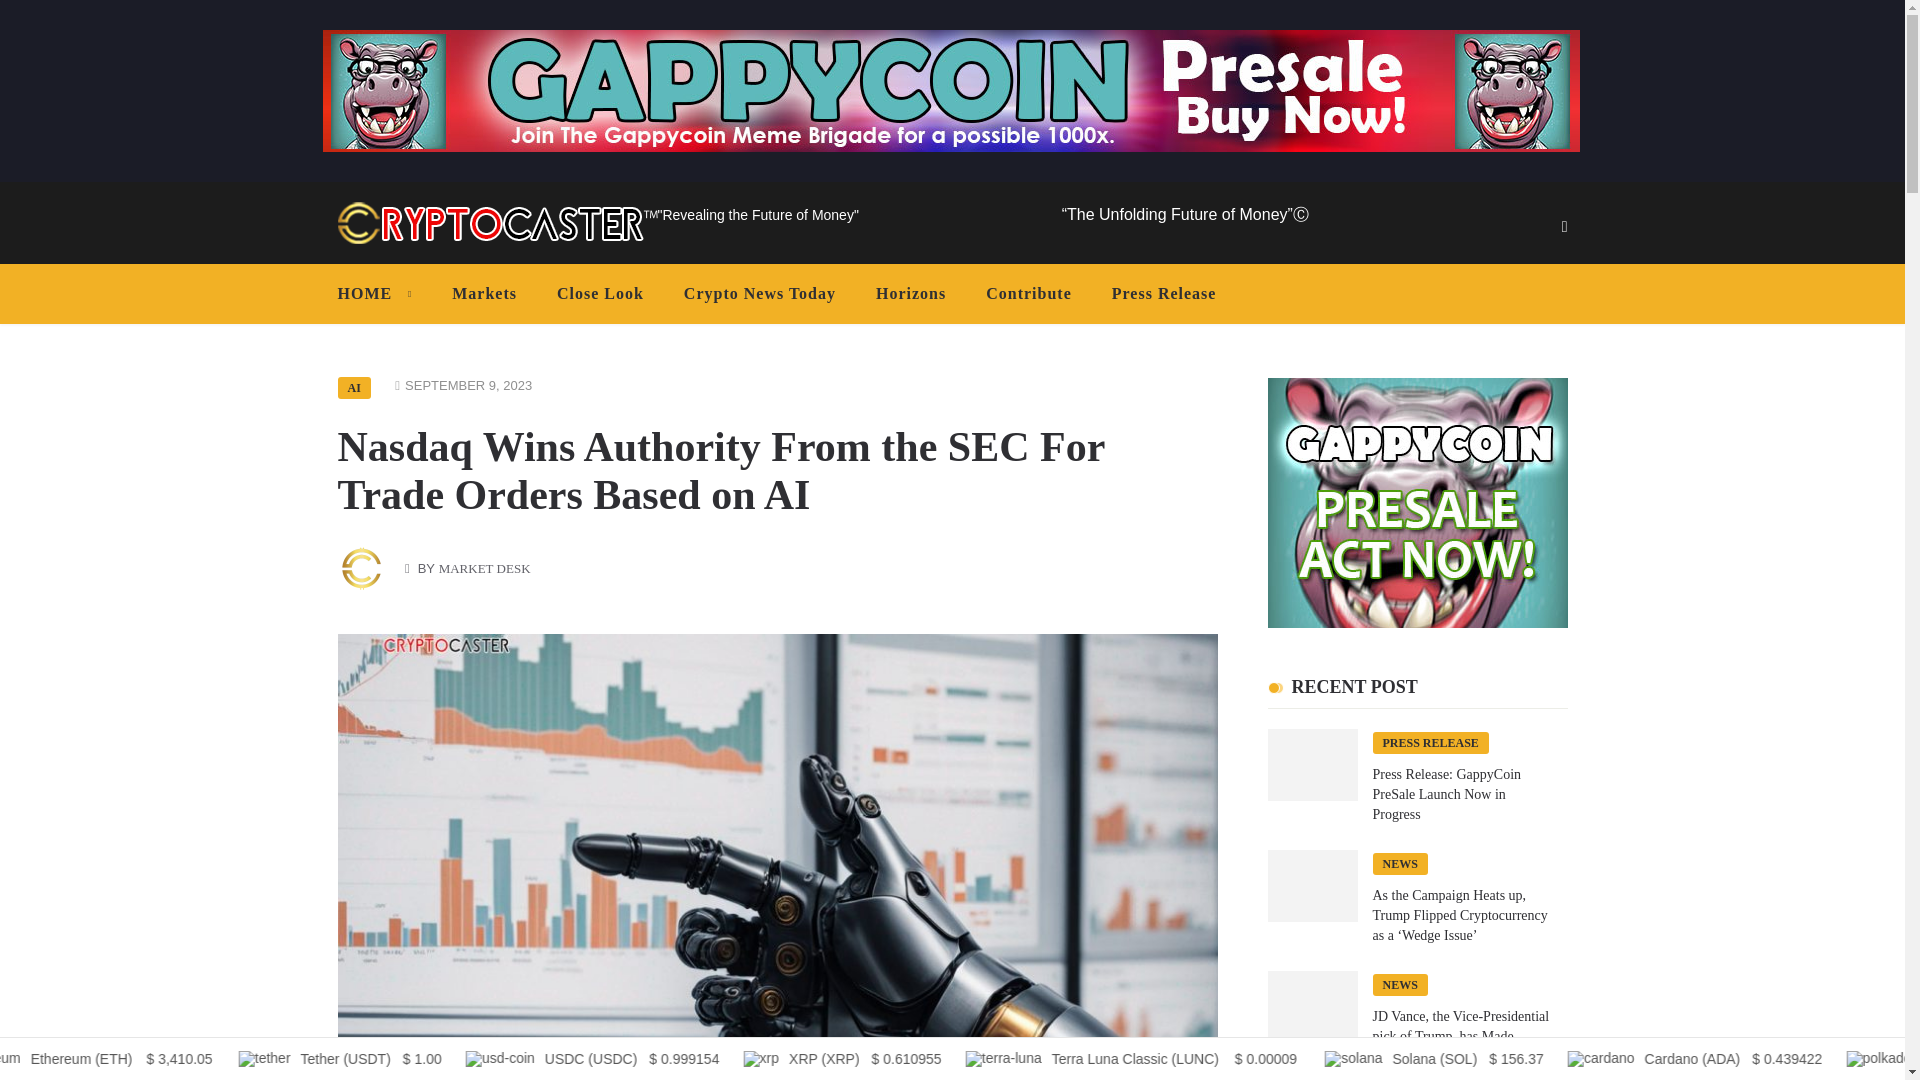  Describe the element at coordinates (1164, 294) in the screenshot. I see `Press Release` at that location.